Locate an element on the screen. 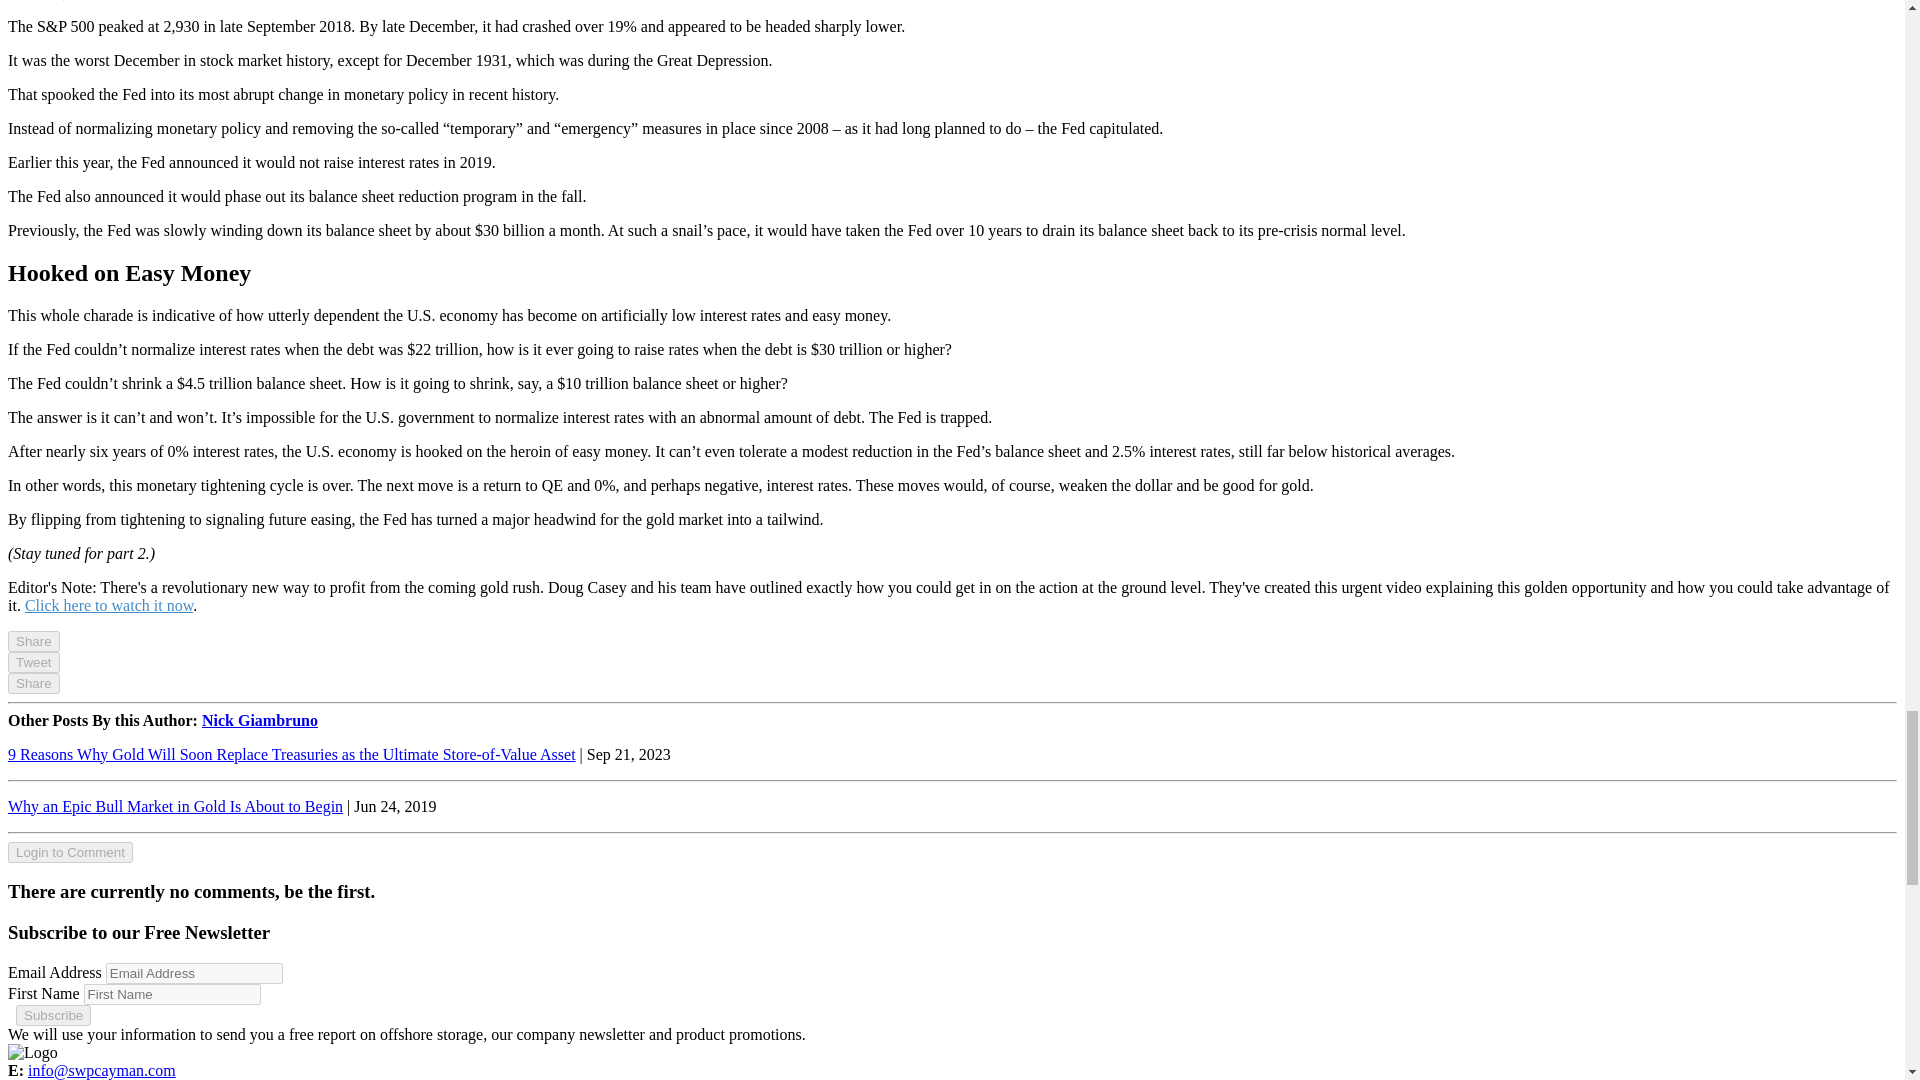 The image size is (1920, 1080). Tweet is located at coordinates (33, 662).